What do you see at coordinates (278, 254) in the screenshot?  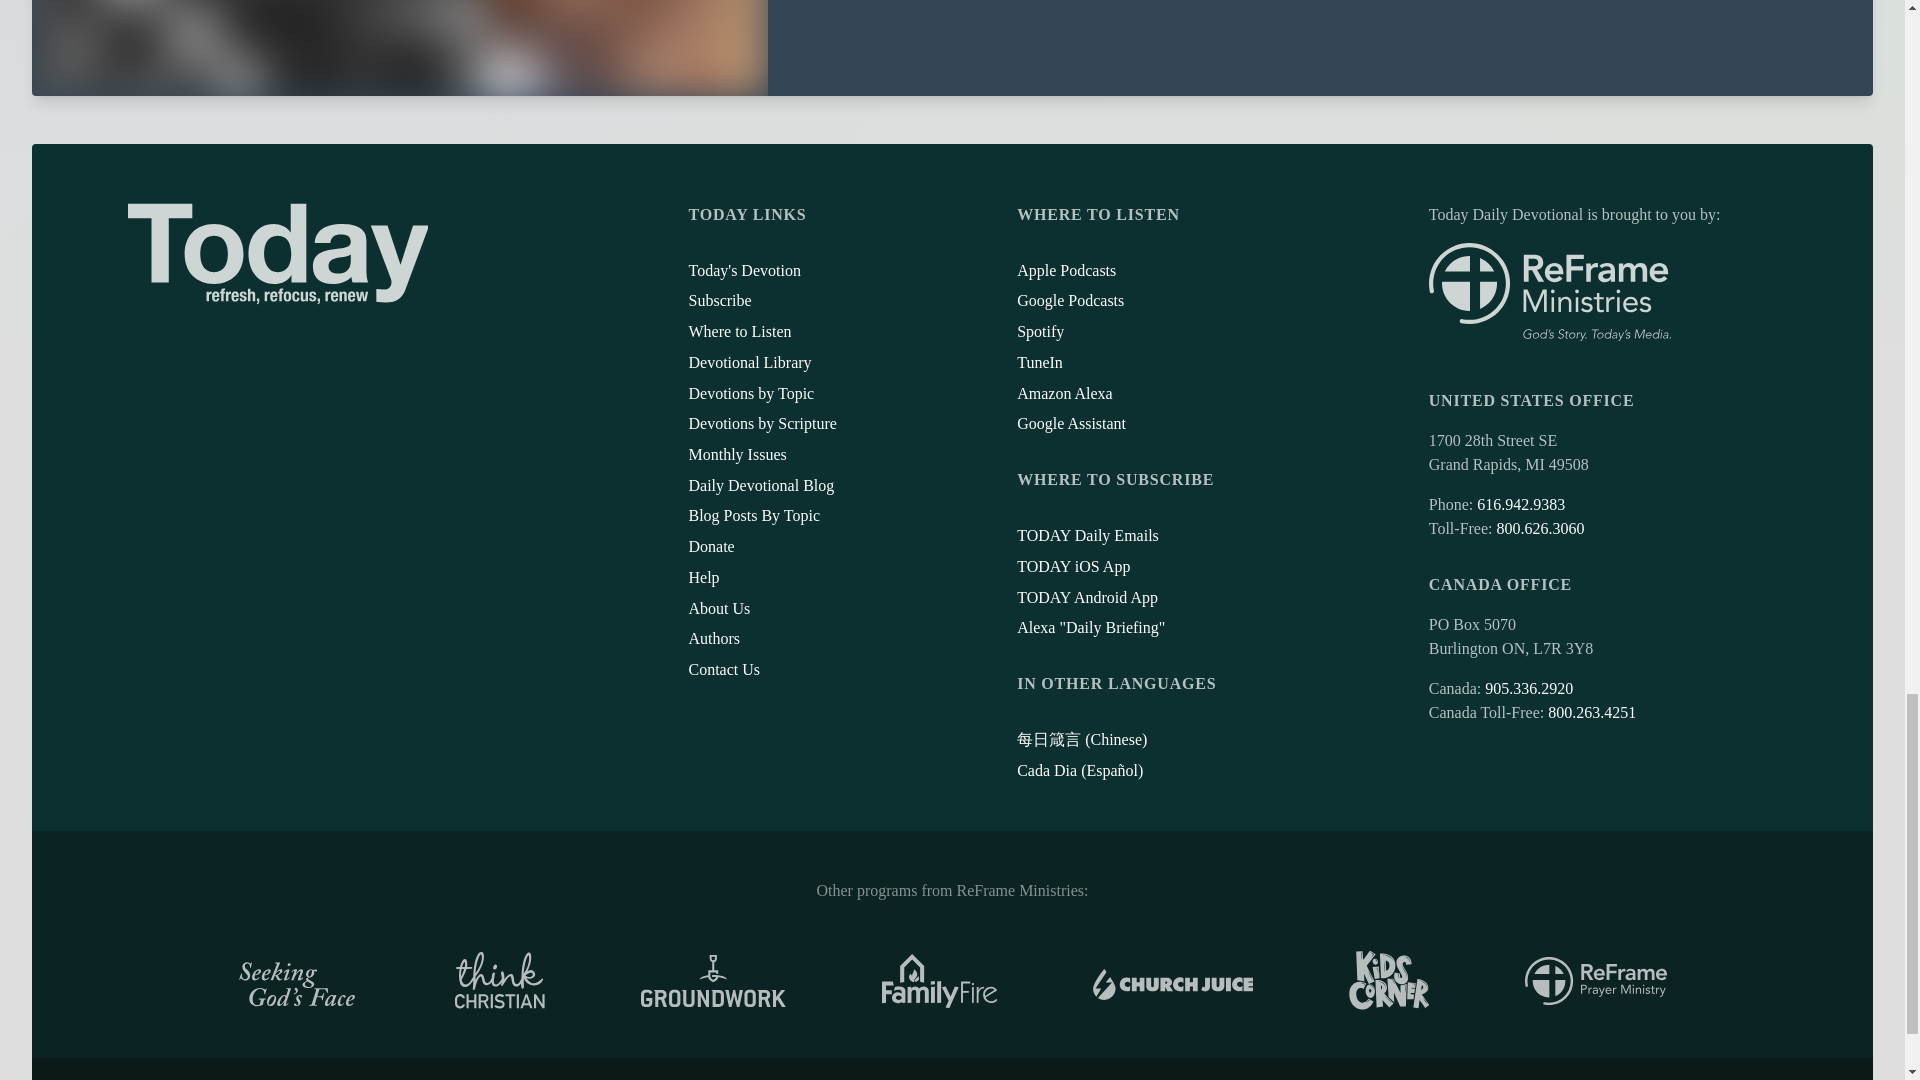 I see `Today Daily Devotional` at bounding box center [278, 254].